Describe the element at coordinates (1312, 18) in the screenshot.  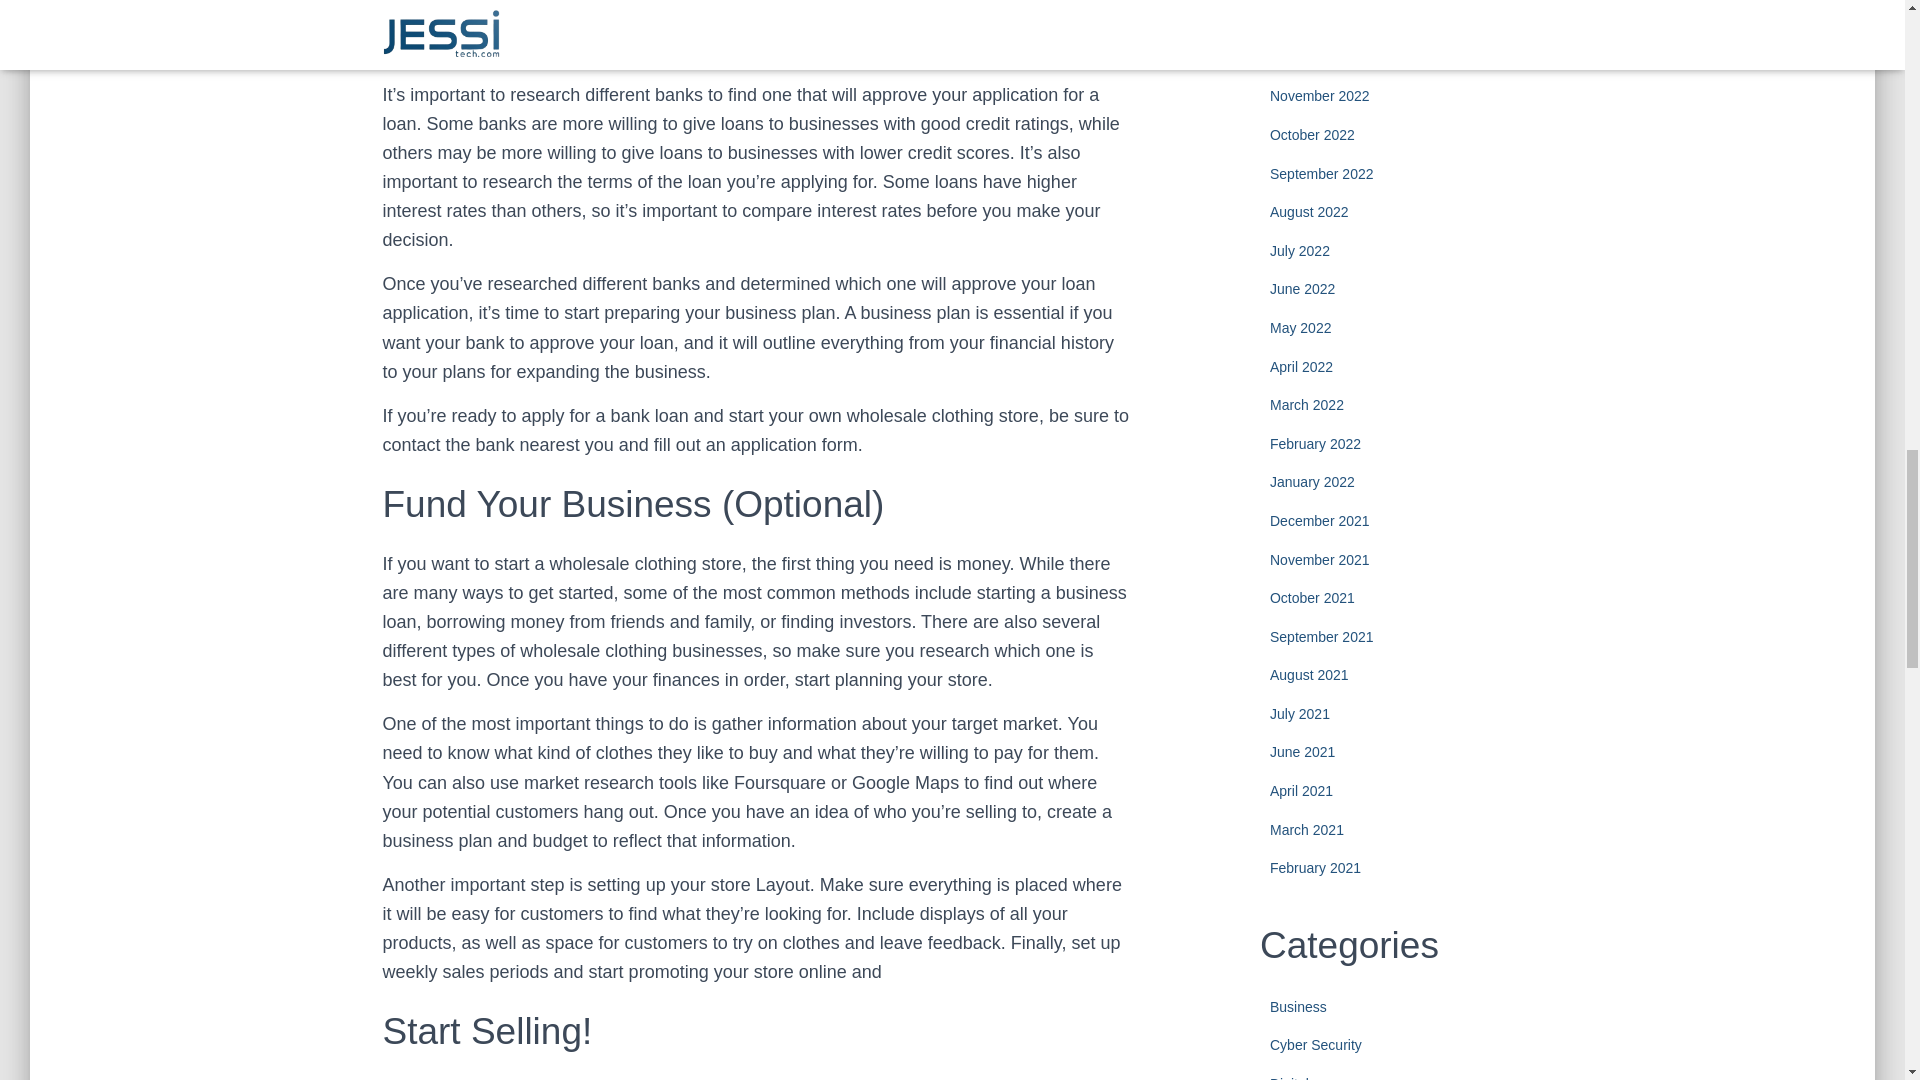
I see `January 2023` at that location.